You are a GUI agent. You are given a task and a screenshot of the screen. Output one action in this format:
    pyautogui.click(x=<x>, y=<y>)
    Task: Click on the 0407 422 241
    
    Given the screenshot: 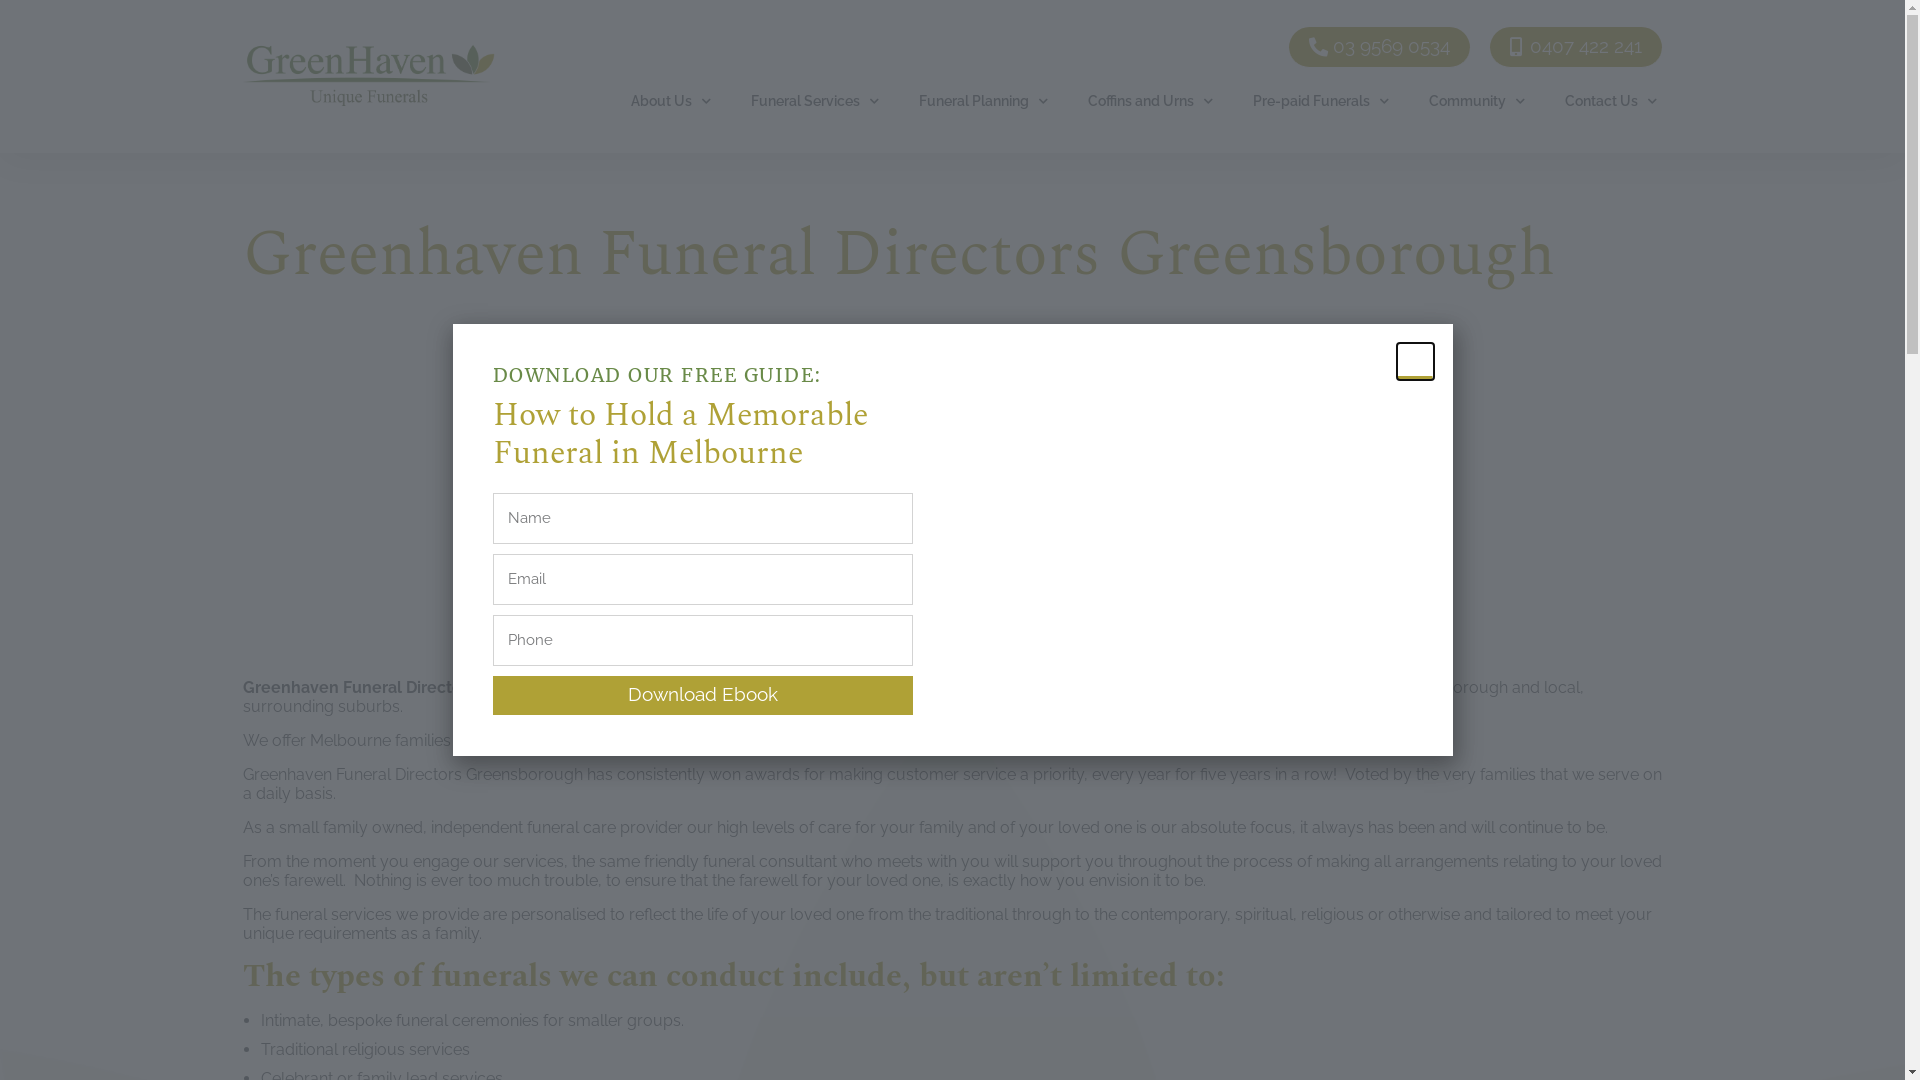 What is the action you would take?
    pyautogui.click(x=1576, y=48)
    